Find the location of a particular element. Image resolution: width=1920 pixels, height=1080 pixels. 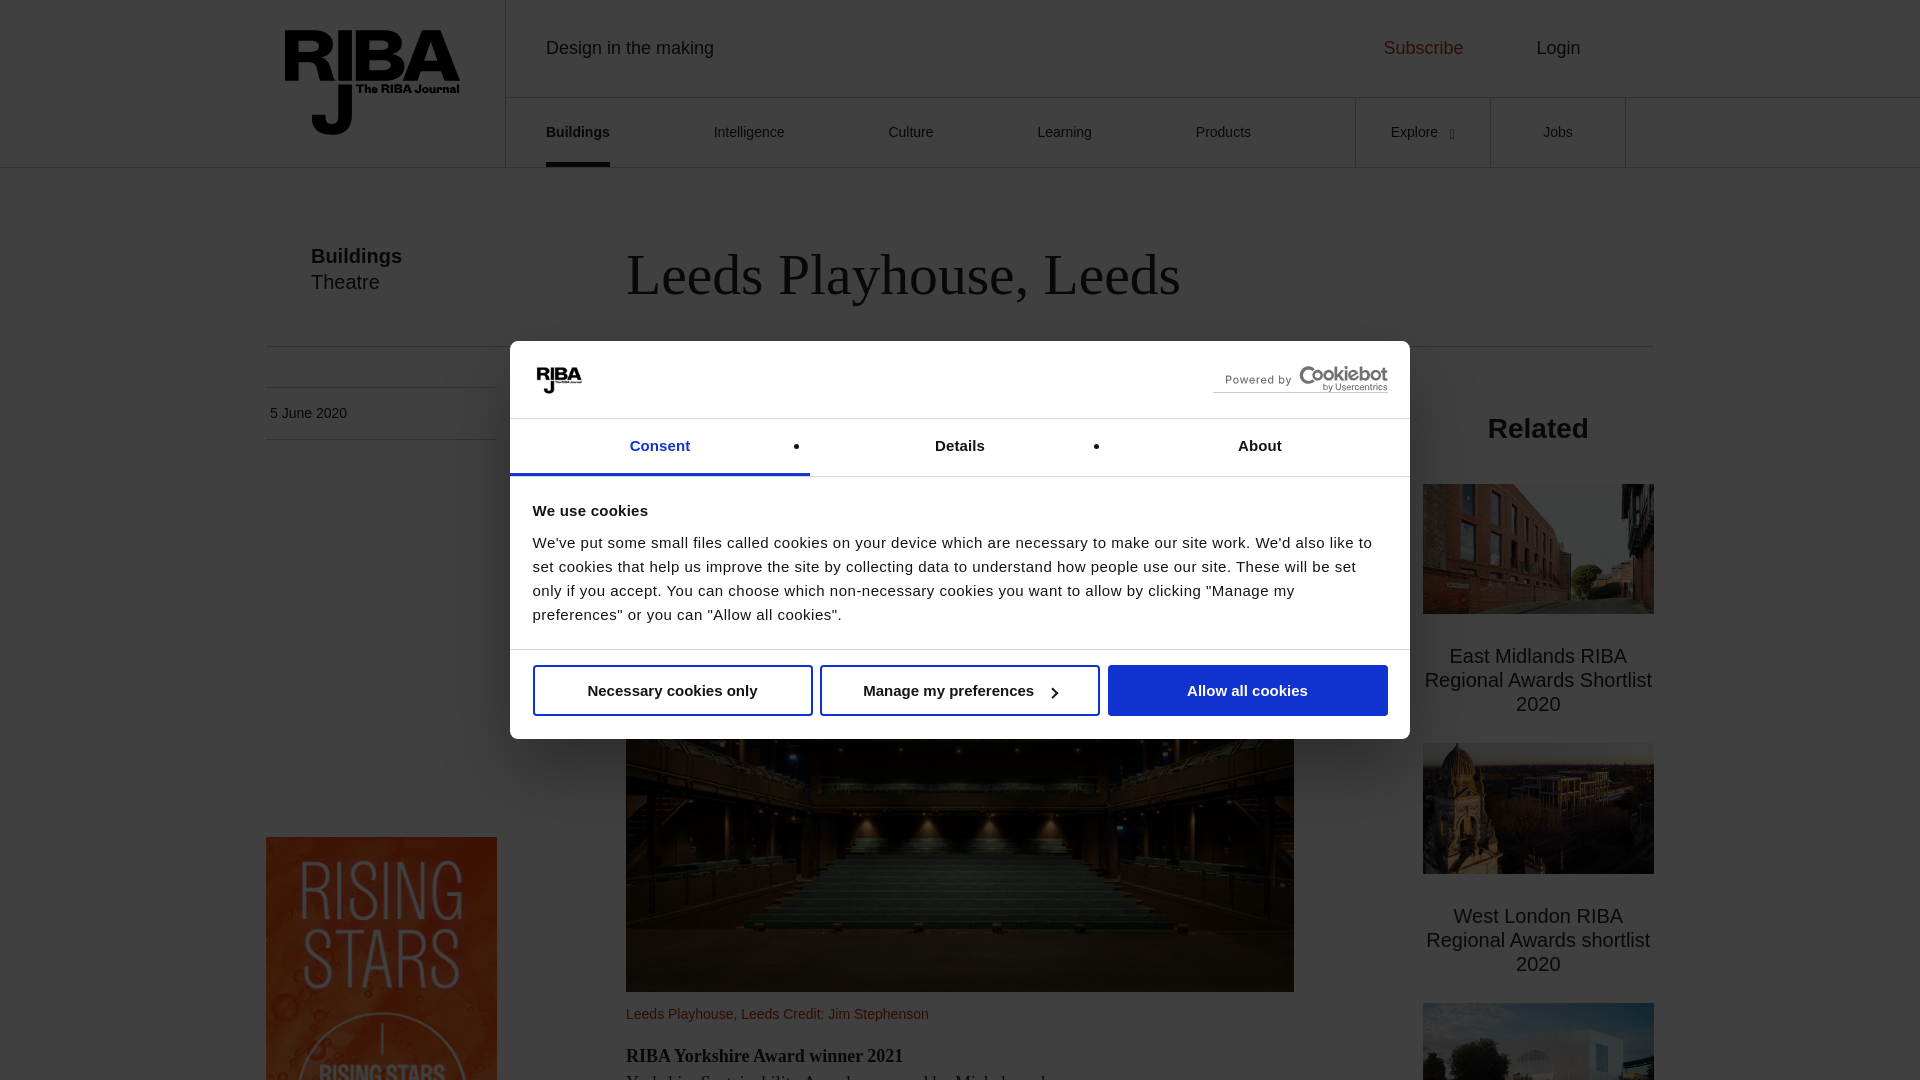

Consent is located at coordinates (660, 448).